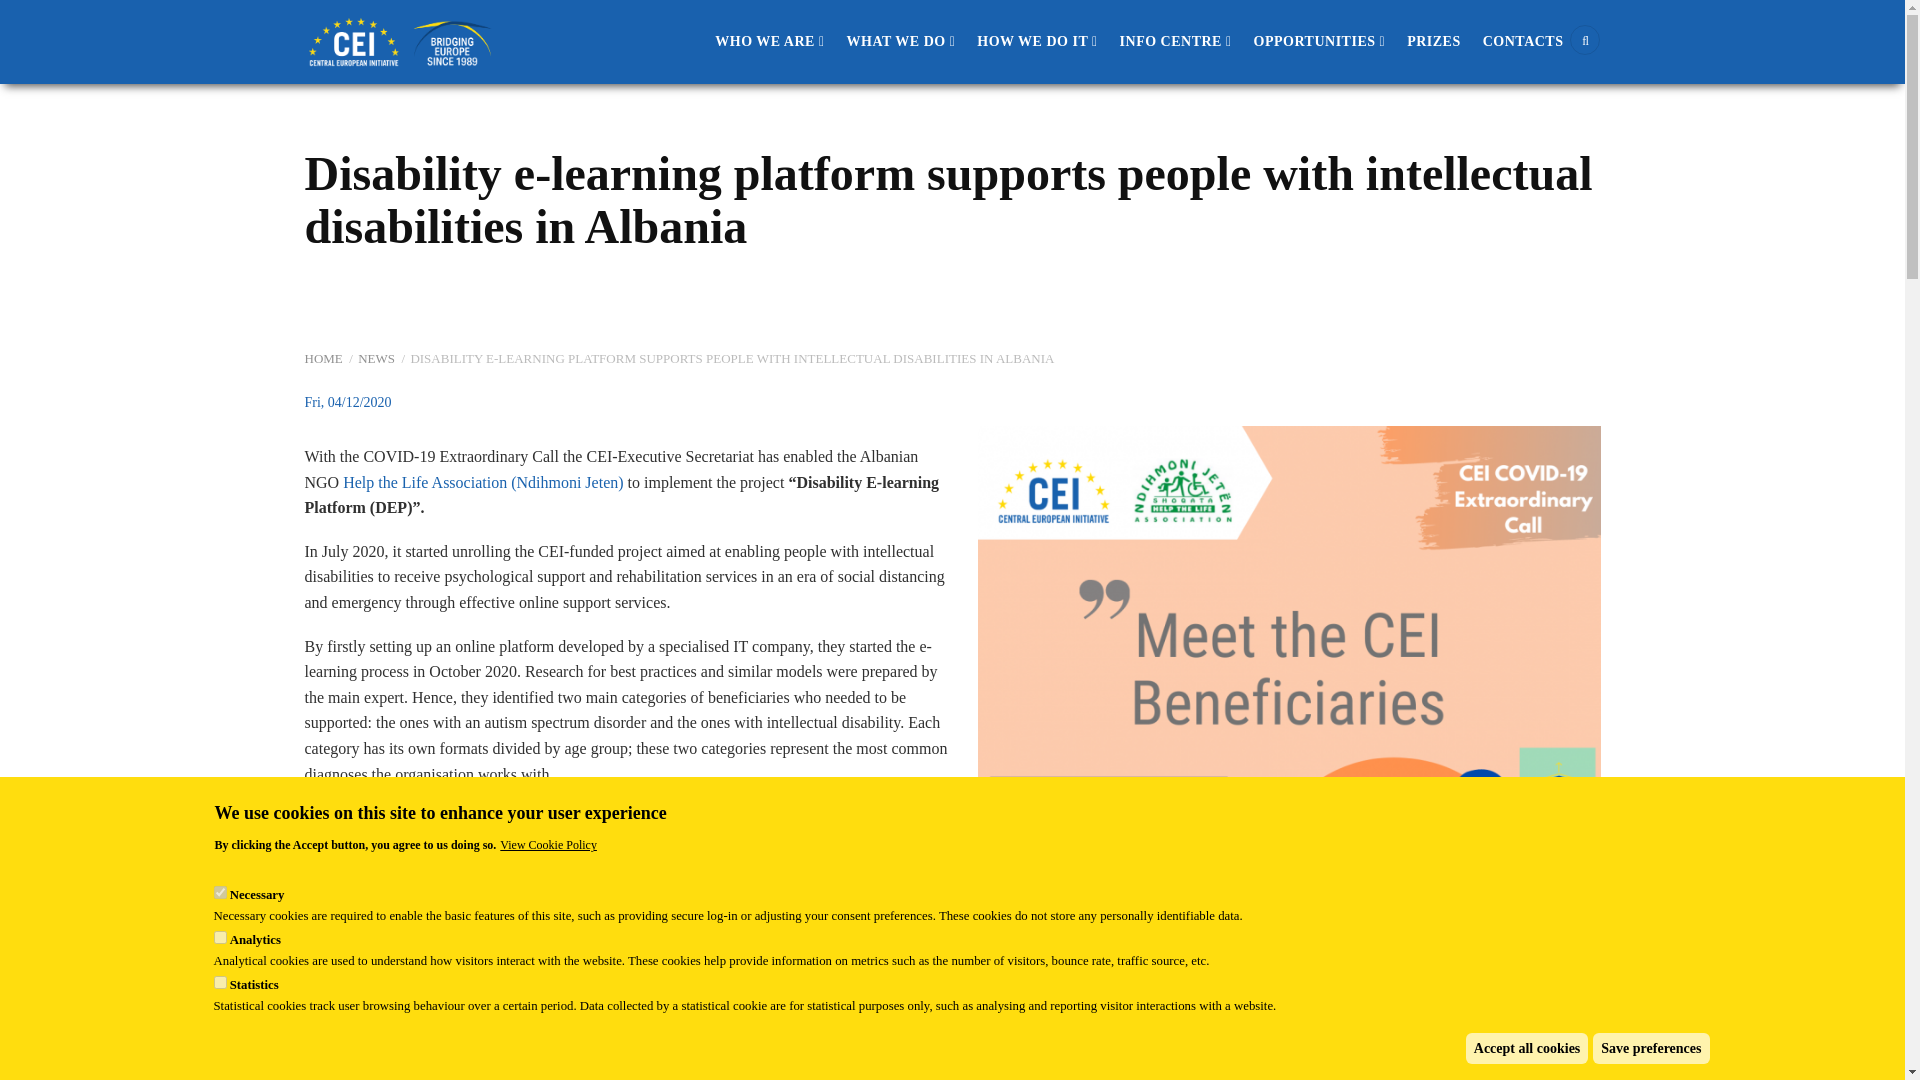 The height and width of the screenshot is (1080, 1920). Describe the element at coordinates (220, 982) in the screenshot. I see `statistics` at that location.